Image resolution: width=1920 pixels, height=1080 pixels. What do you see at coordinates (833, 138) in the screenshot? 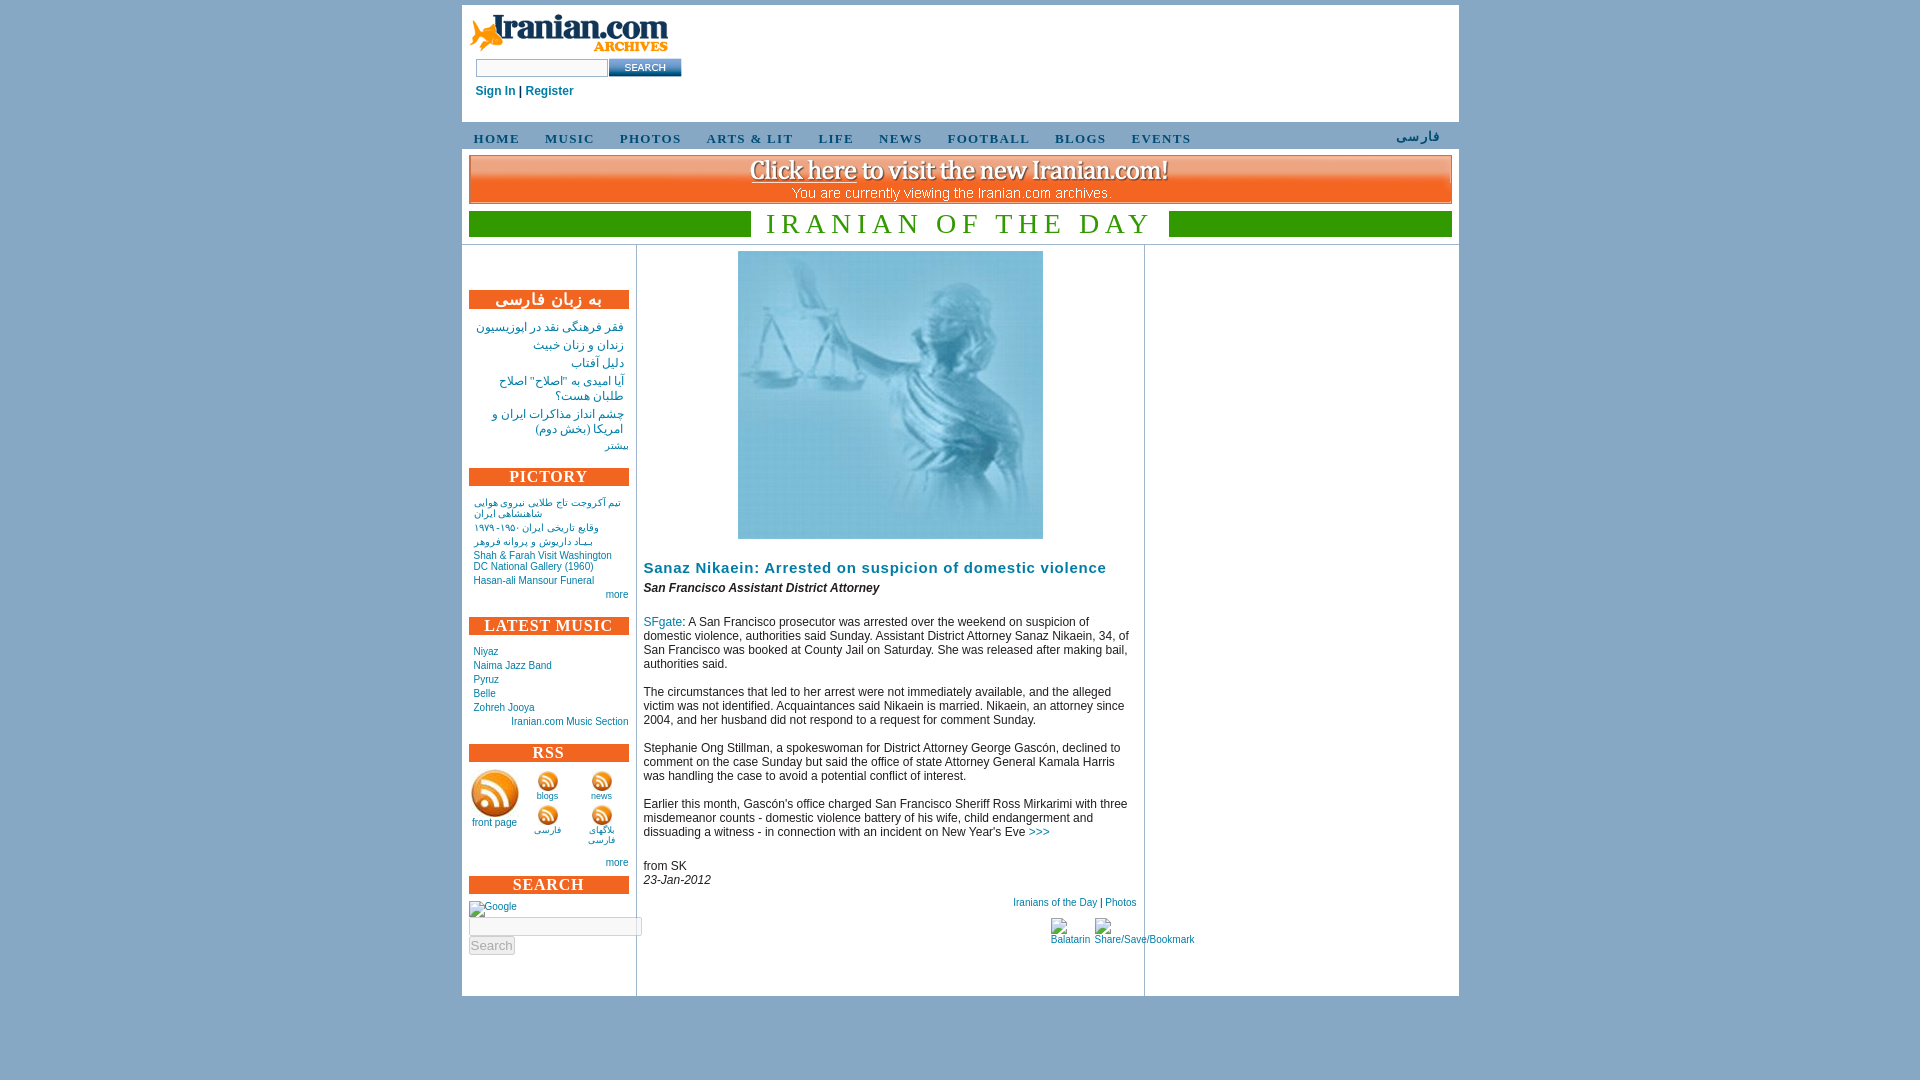
I see `LIFE` at bounding box center [833, 138].